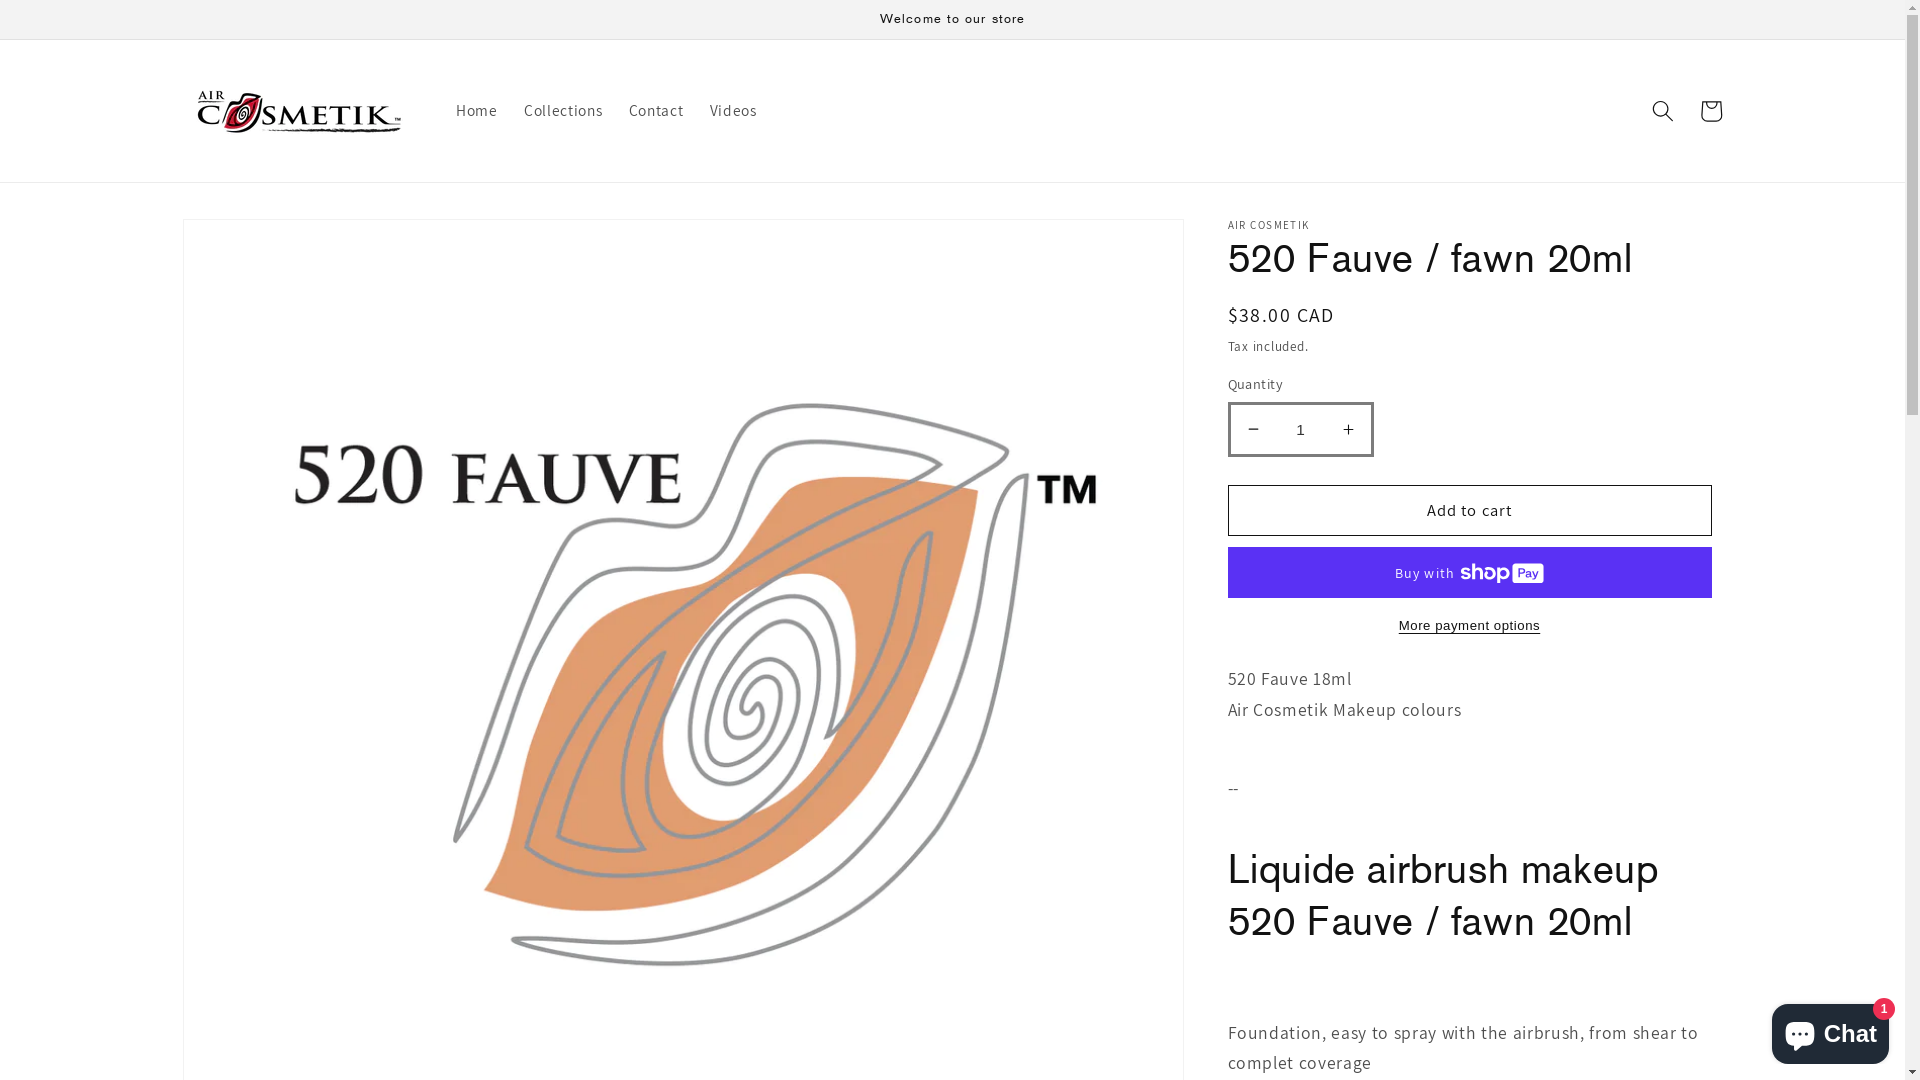  I want to click on Decrease quantity for 520 Fauve / fawn 20ml, so click(1252, 430).